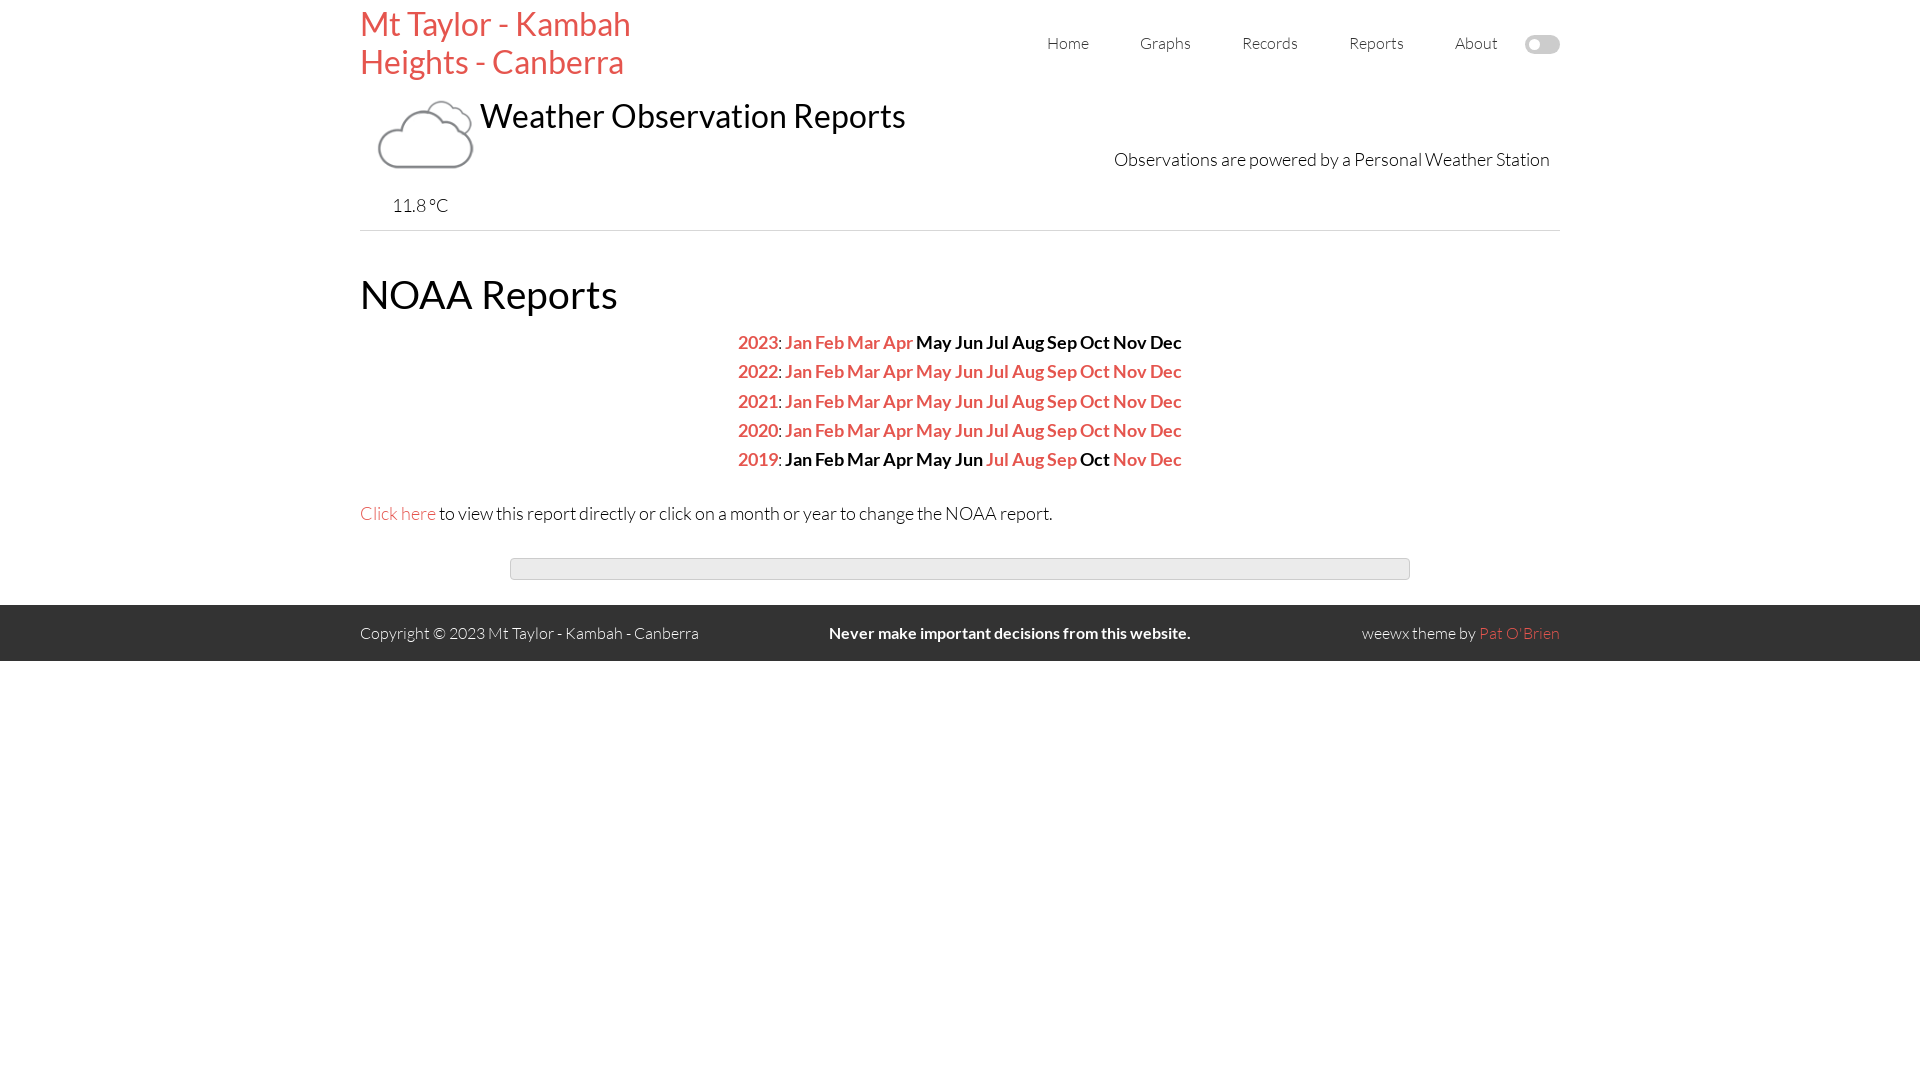  Describe the element at coordinates (758, 342) in the screenshot. I see `2023` at that location.